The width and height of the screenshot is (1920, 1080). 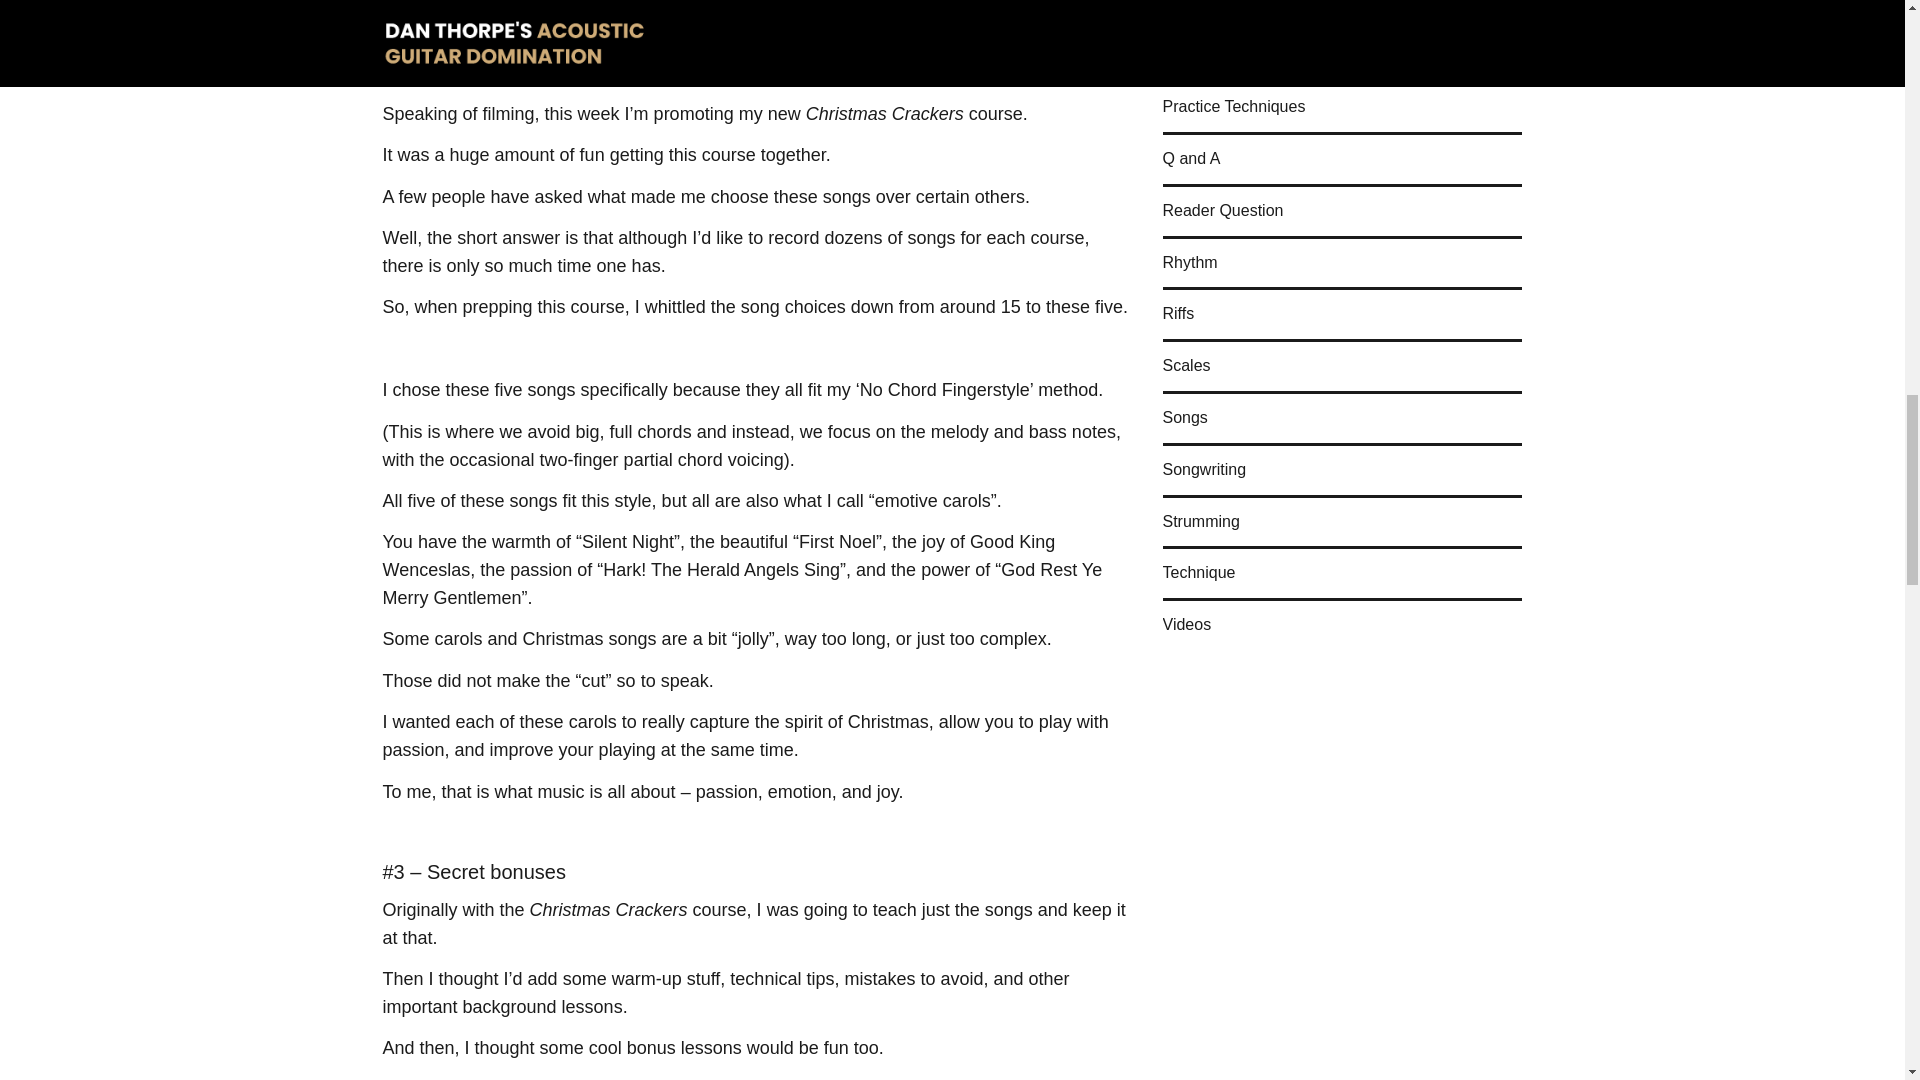 I want to click on Reader Question, so click(x=1222, y=211).